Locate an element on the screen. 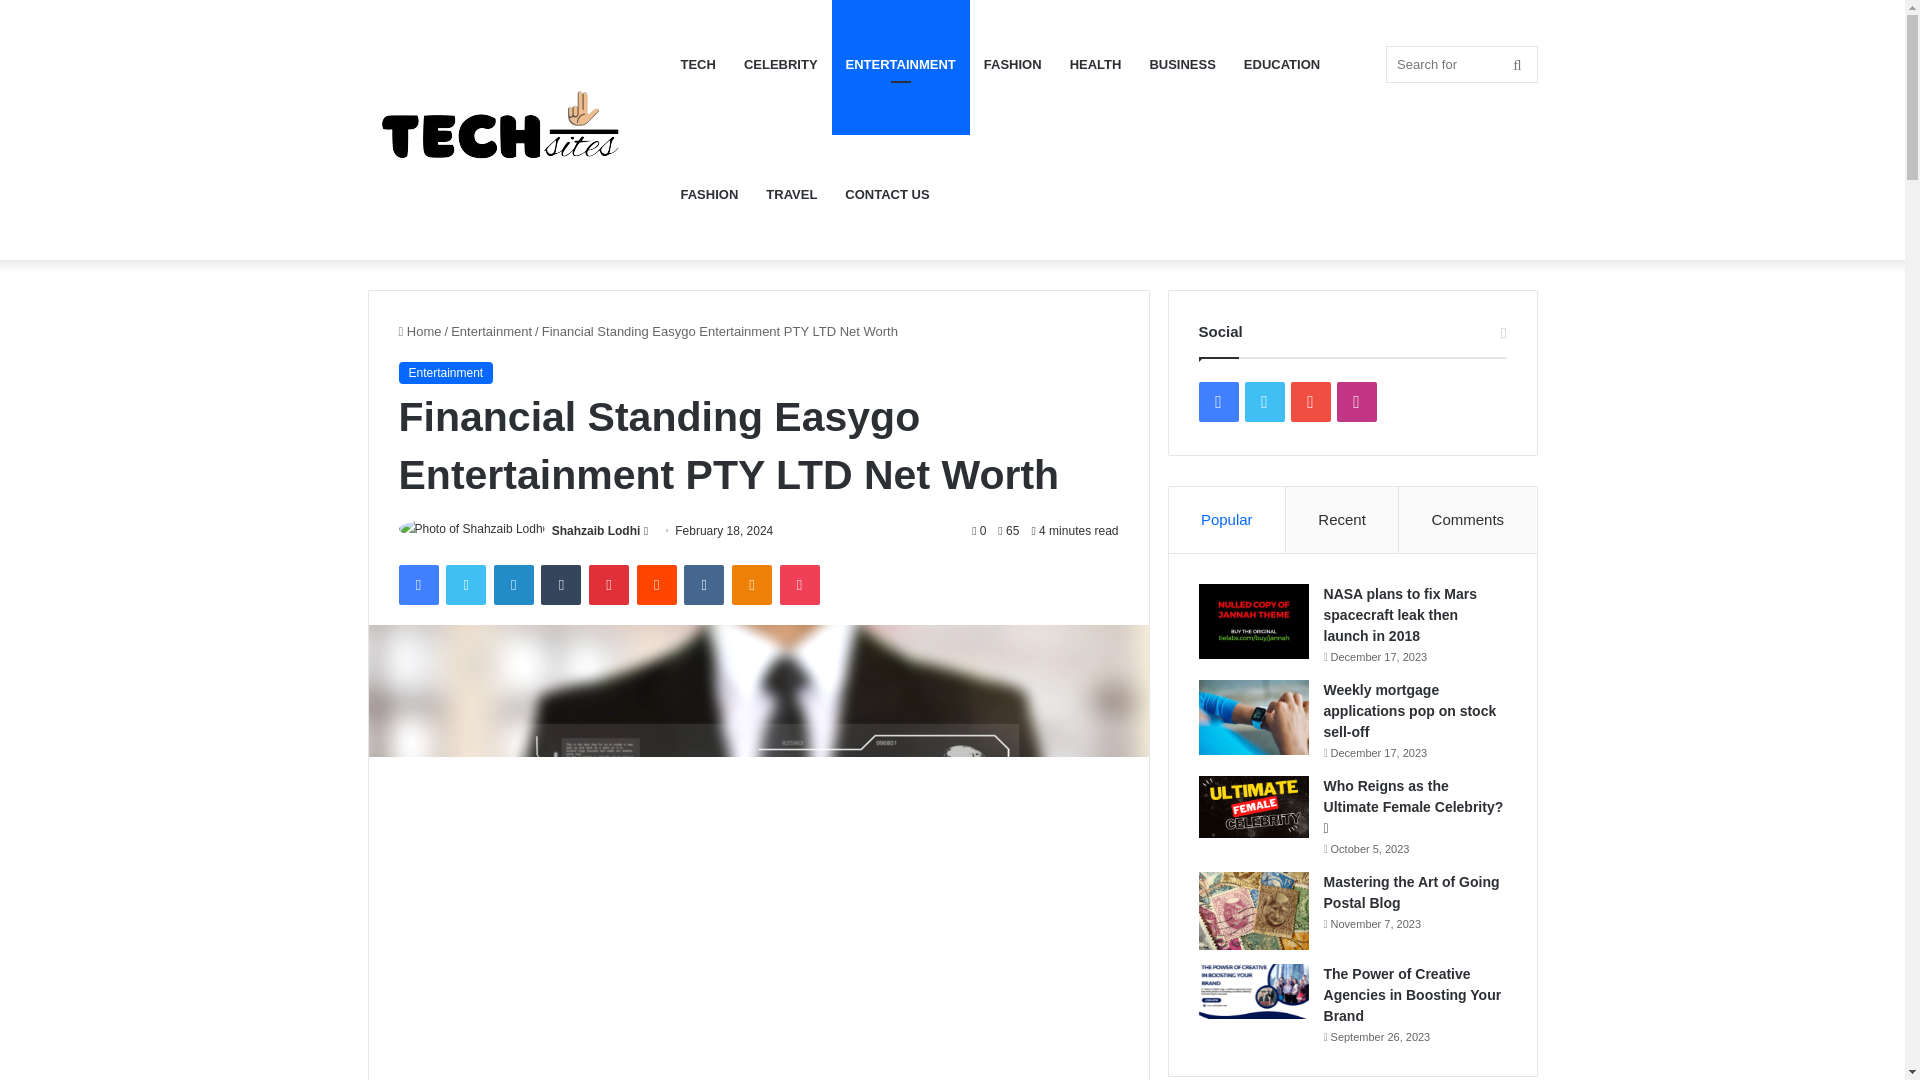 The height and width of the screenshot is (1080, 1920). Facebook is located at coordinates (417, 584).